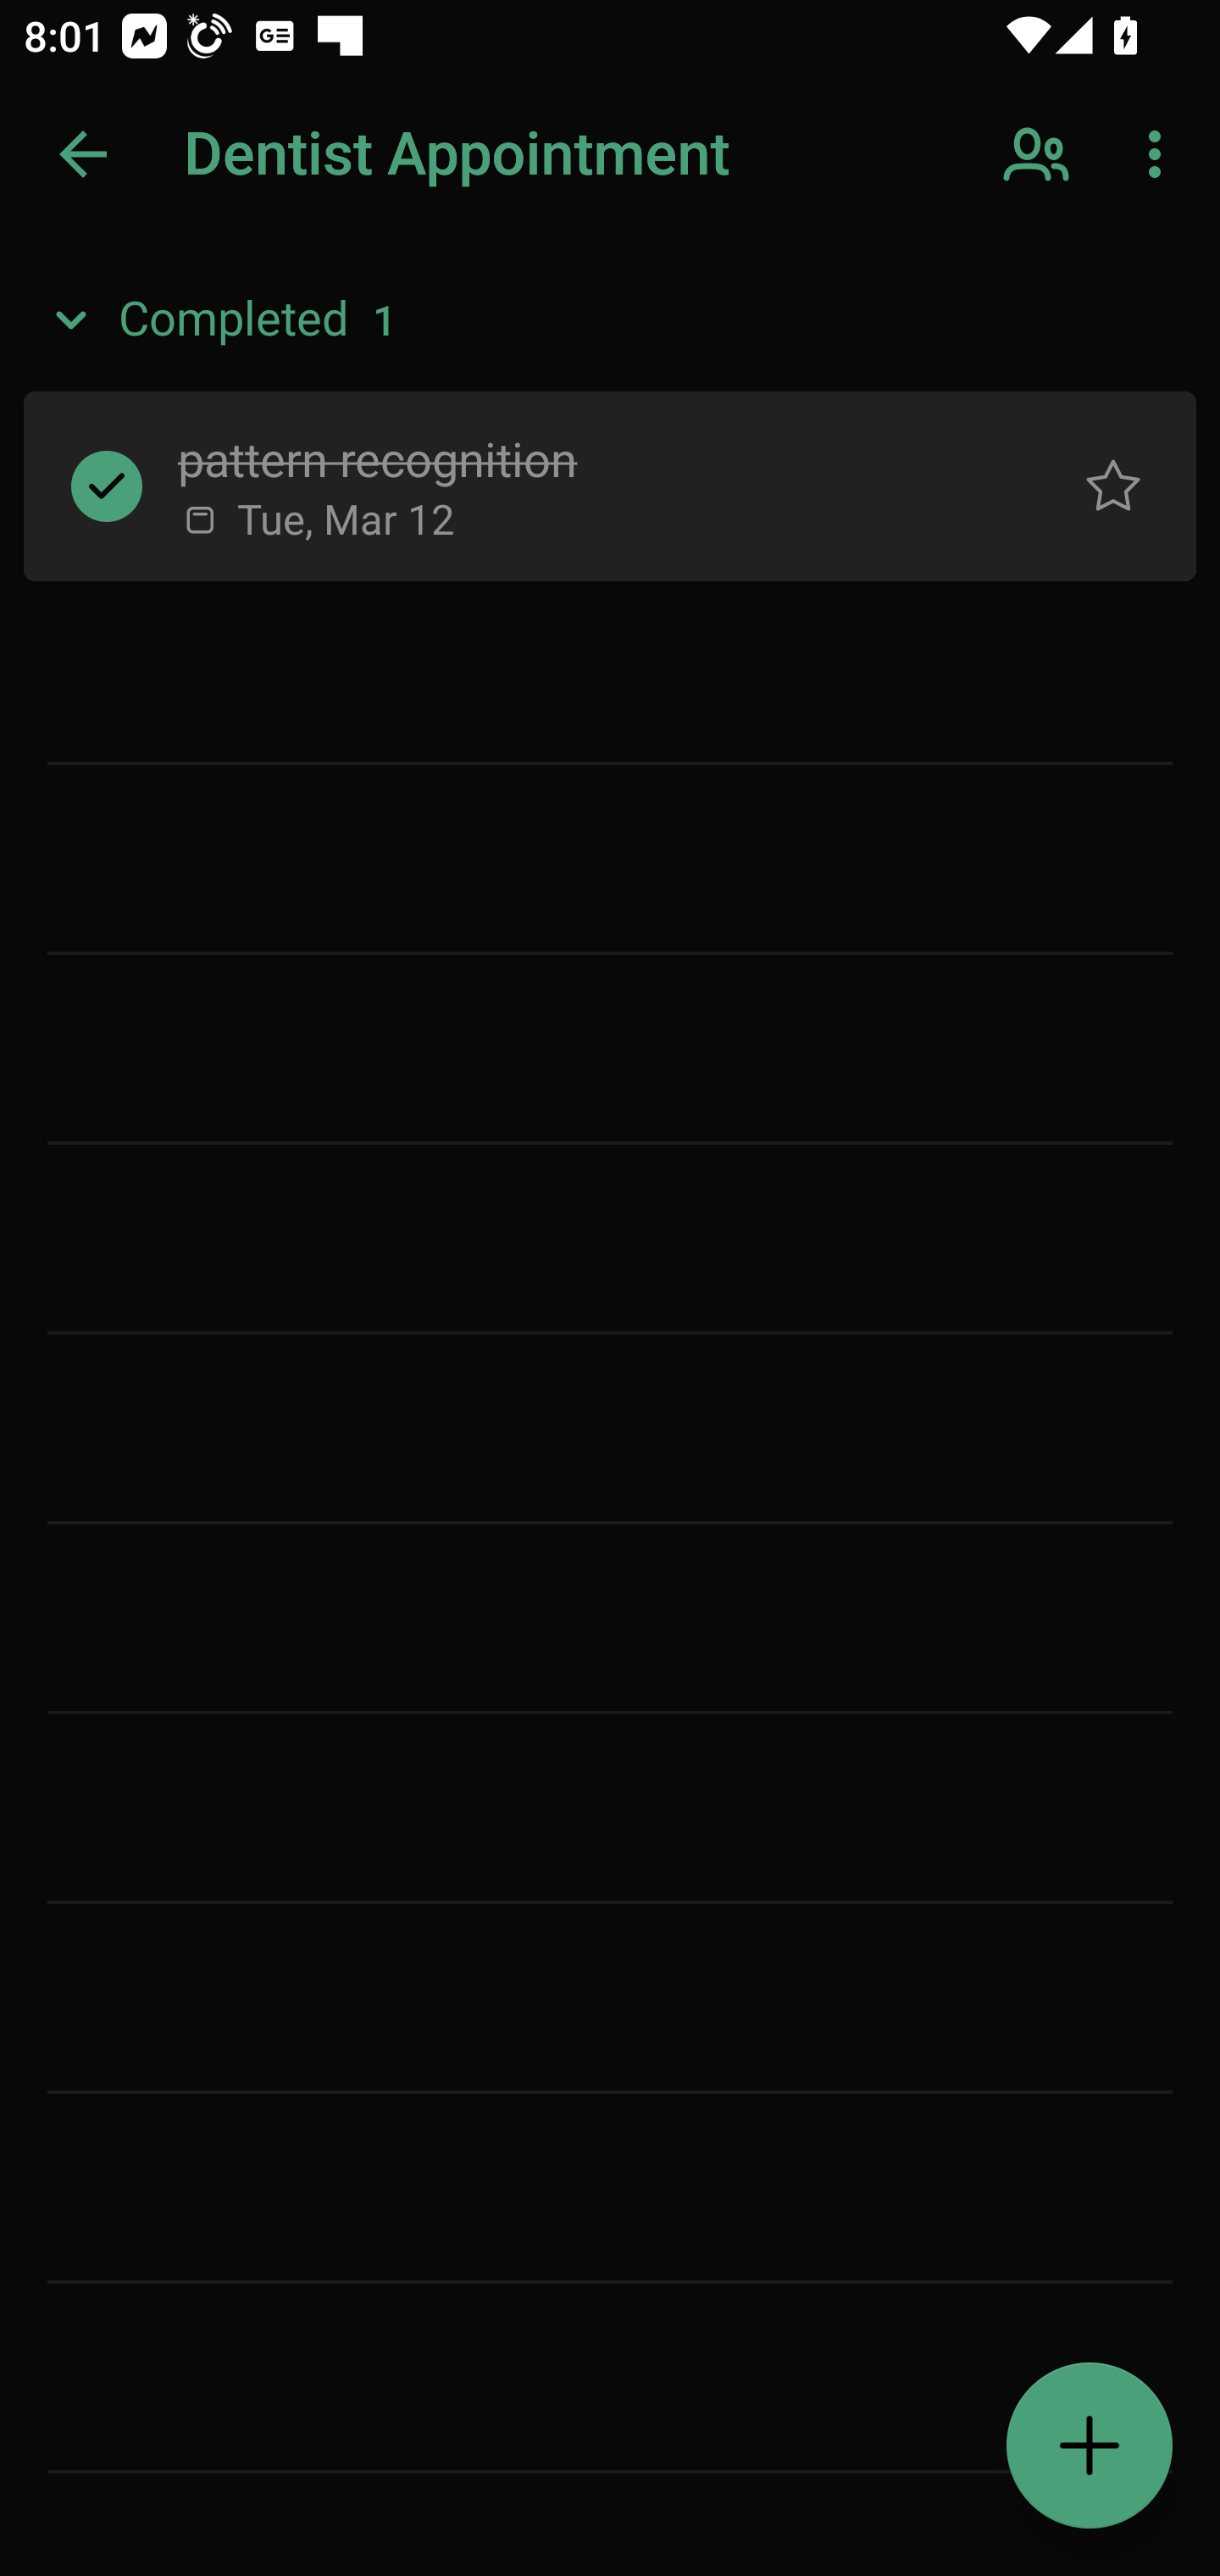 The width and height of the screenshot is (1220, 2576). I want to click on Add a task, so click(1090, 2446).